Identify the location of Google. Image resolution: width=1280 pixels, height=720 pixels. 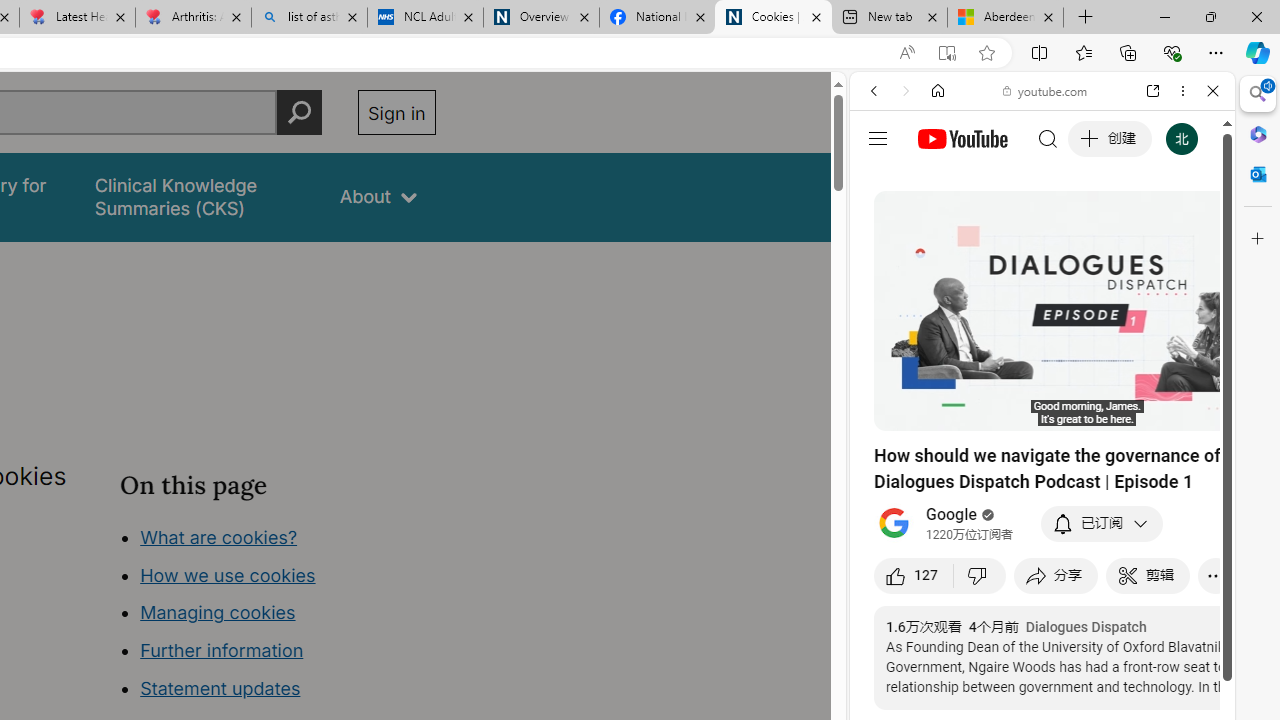
(952, 515).